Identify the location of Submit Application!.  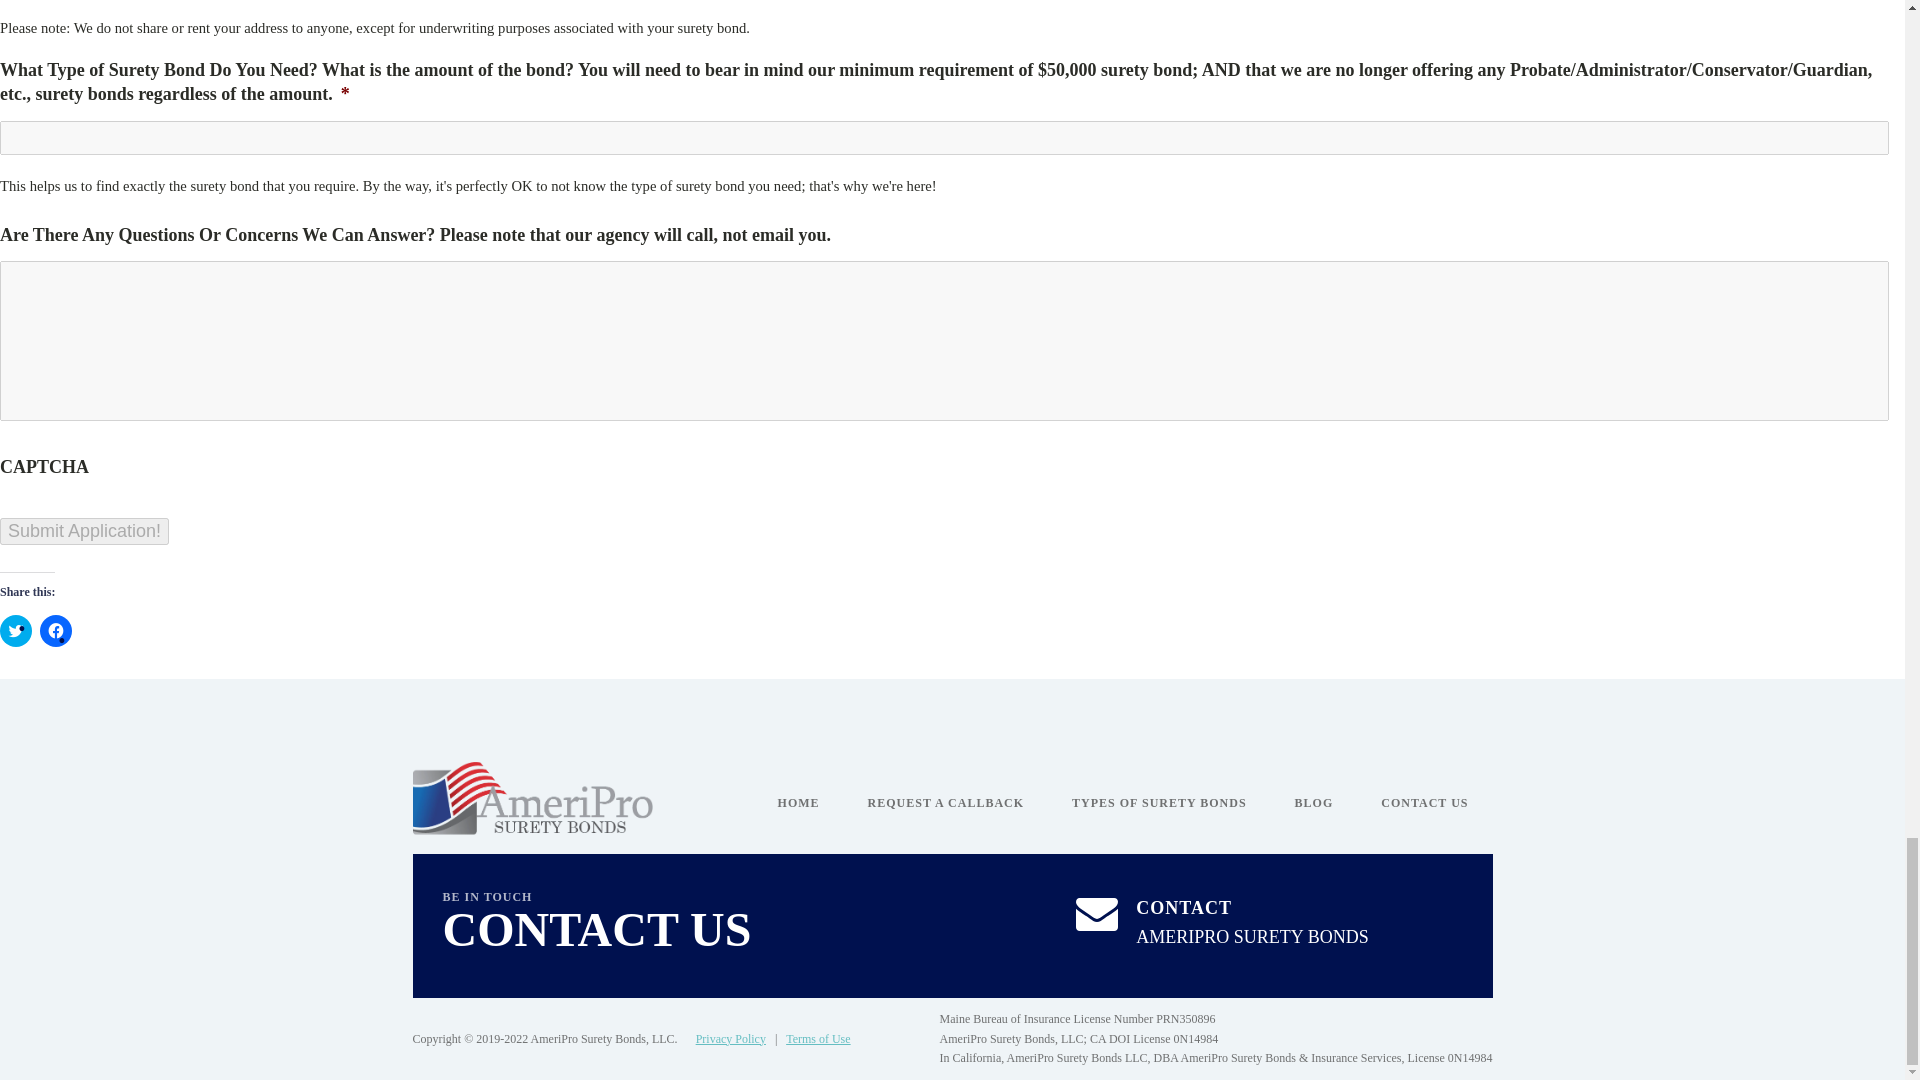
(818, 1039).